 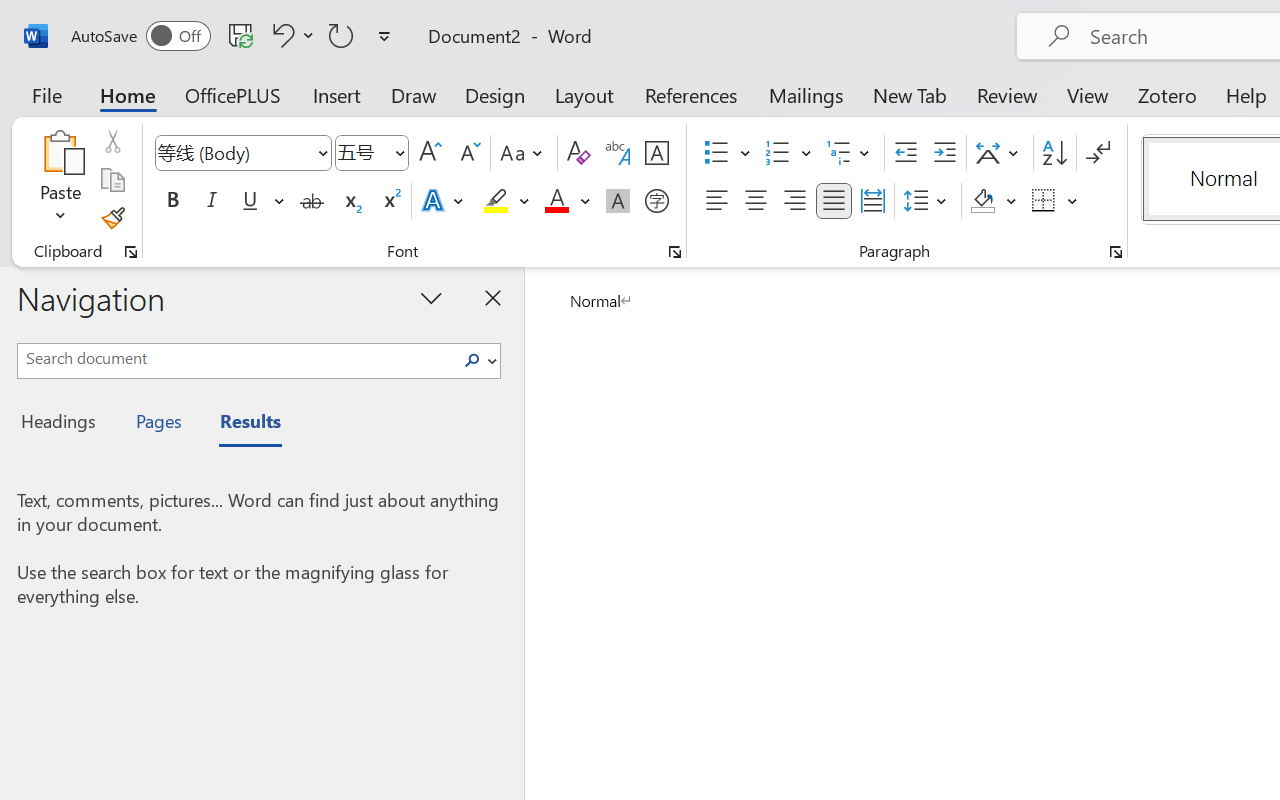 I want to click on Office Clipboard..., so click(x=131, y=252).